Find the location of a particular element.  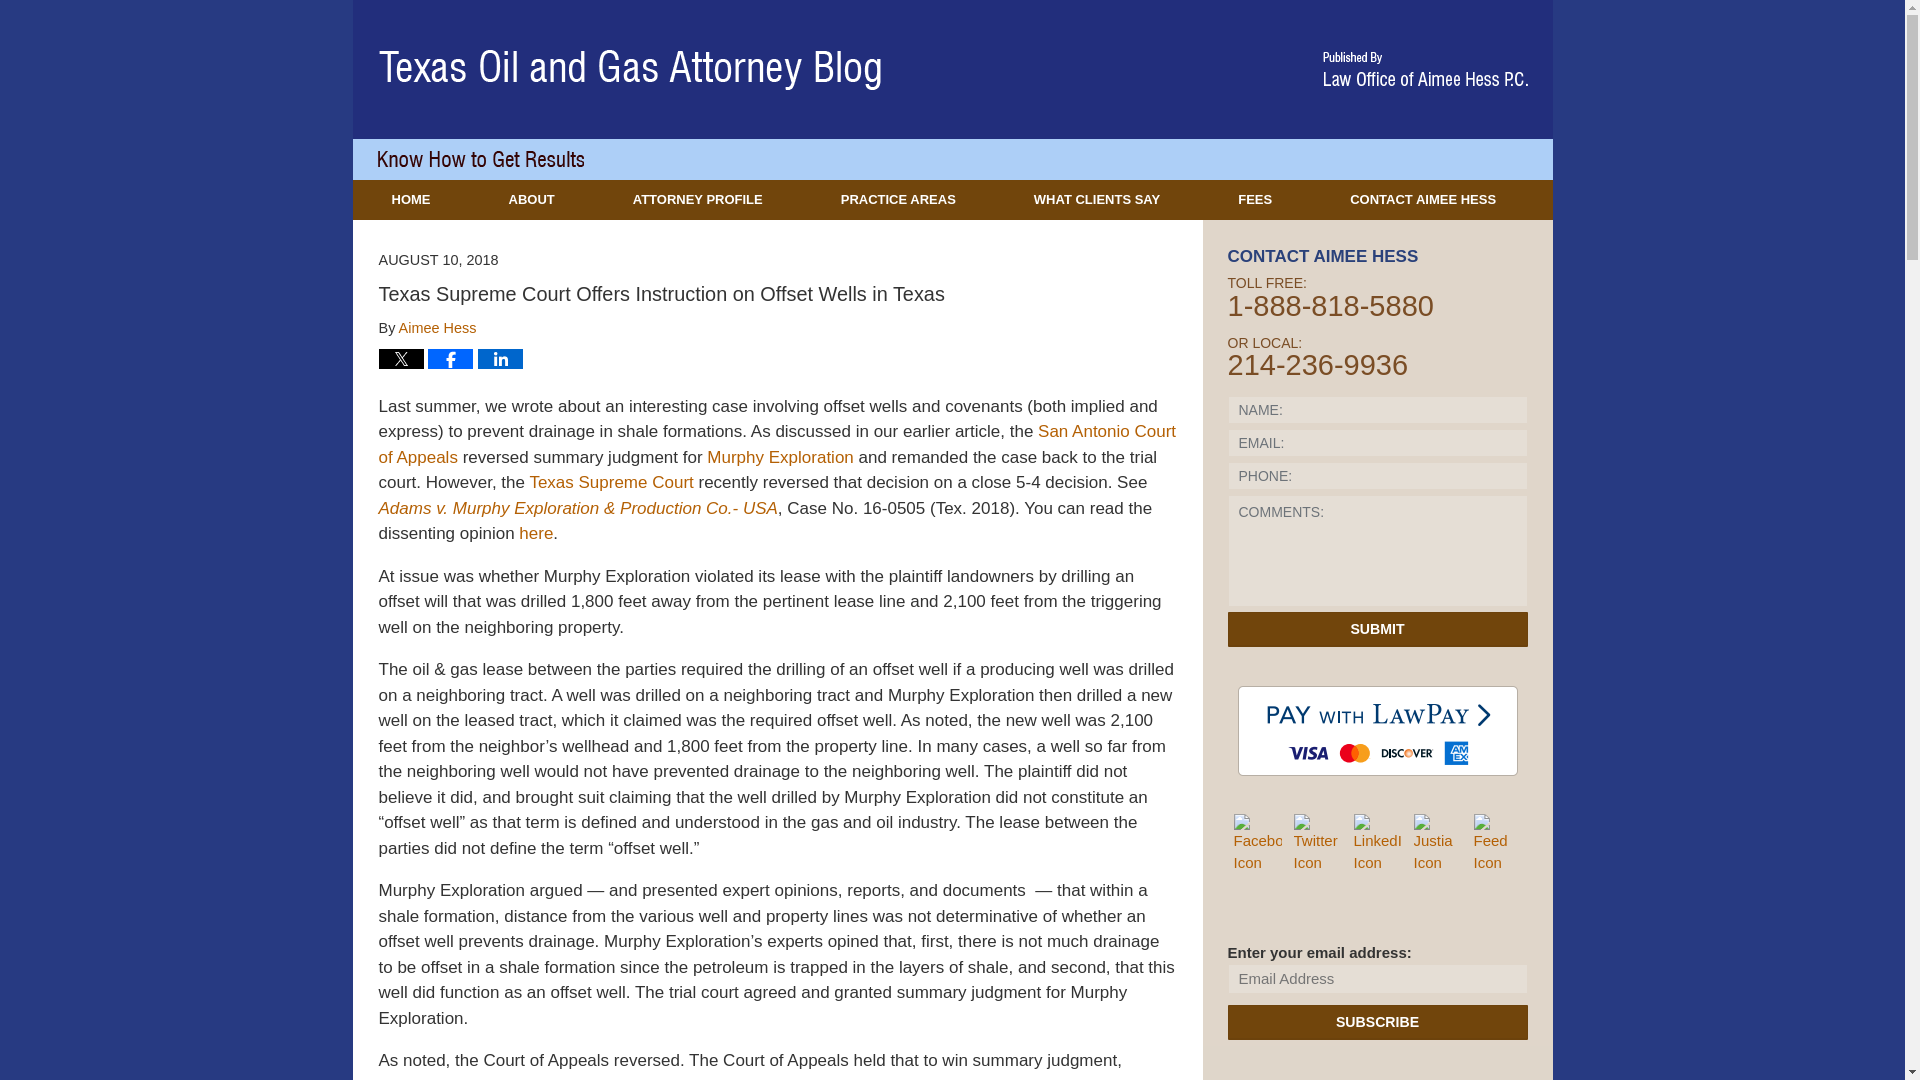

ATTORNEY PROFILE is located at coordinates (698, 200).